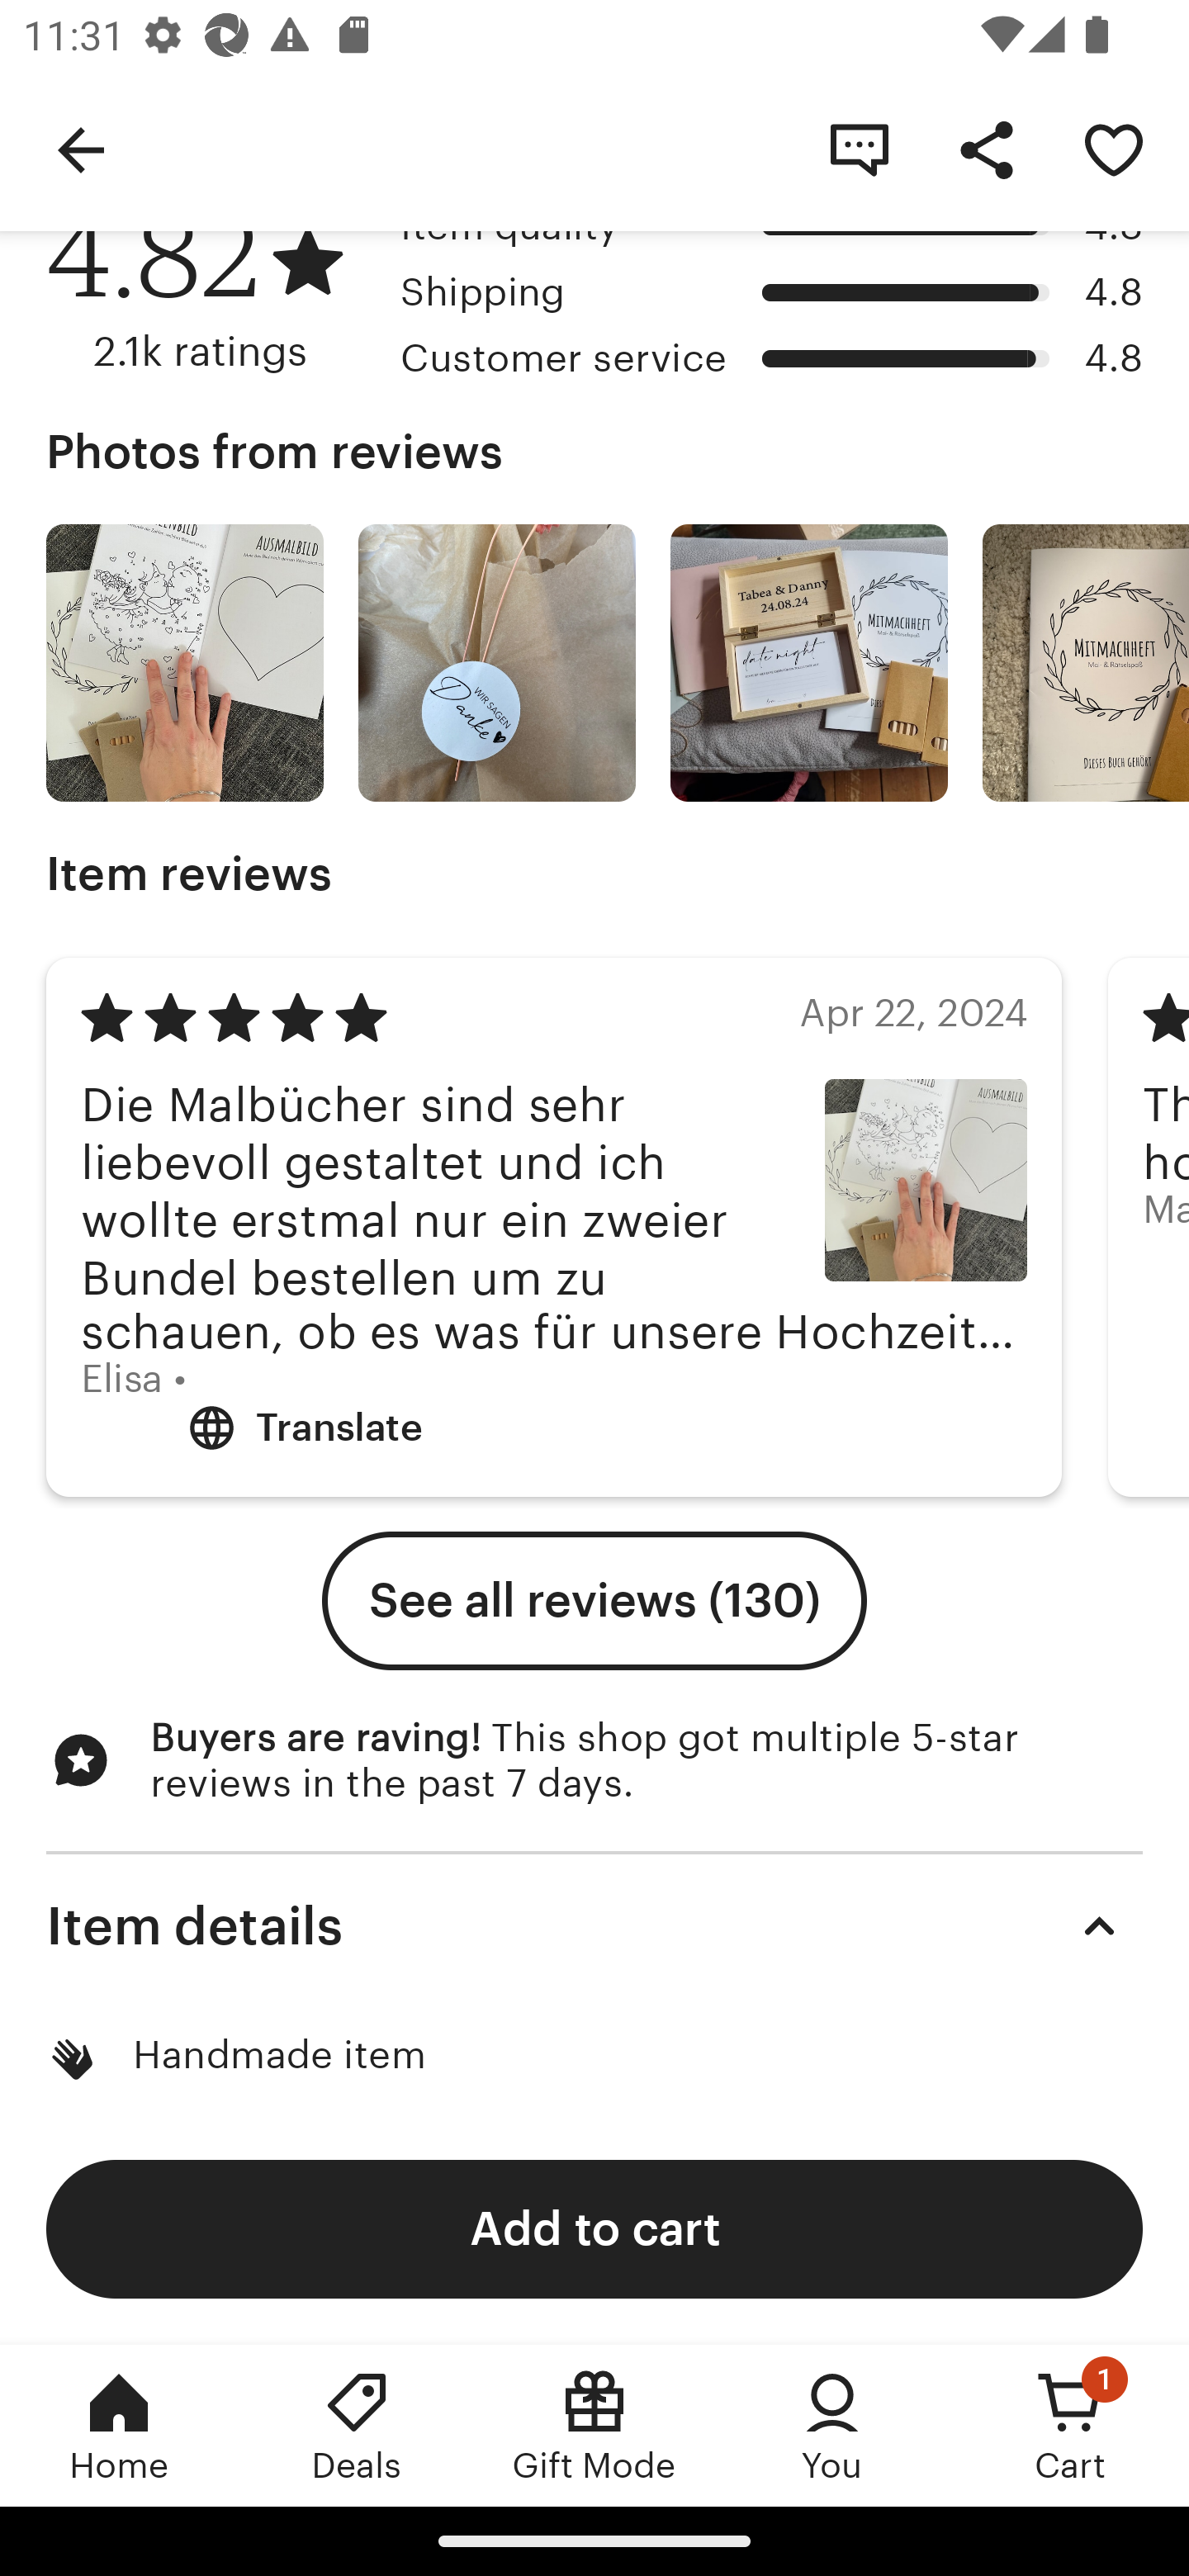 This screenshot has height=2576, width=1189. Describe the element at coordinates (859, 149) in the screenshot. I see `Contact shop` at that location.